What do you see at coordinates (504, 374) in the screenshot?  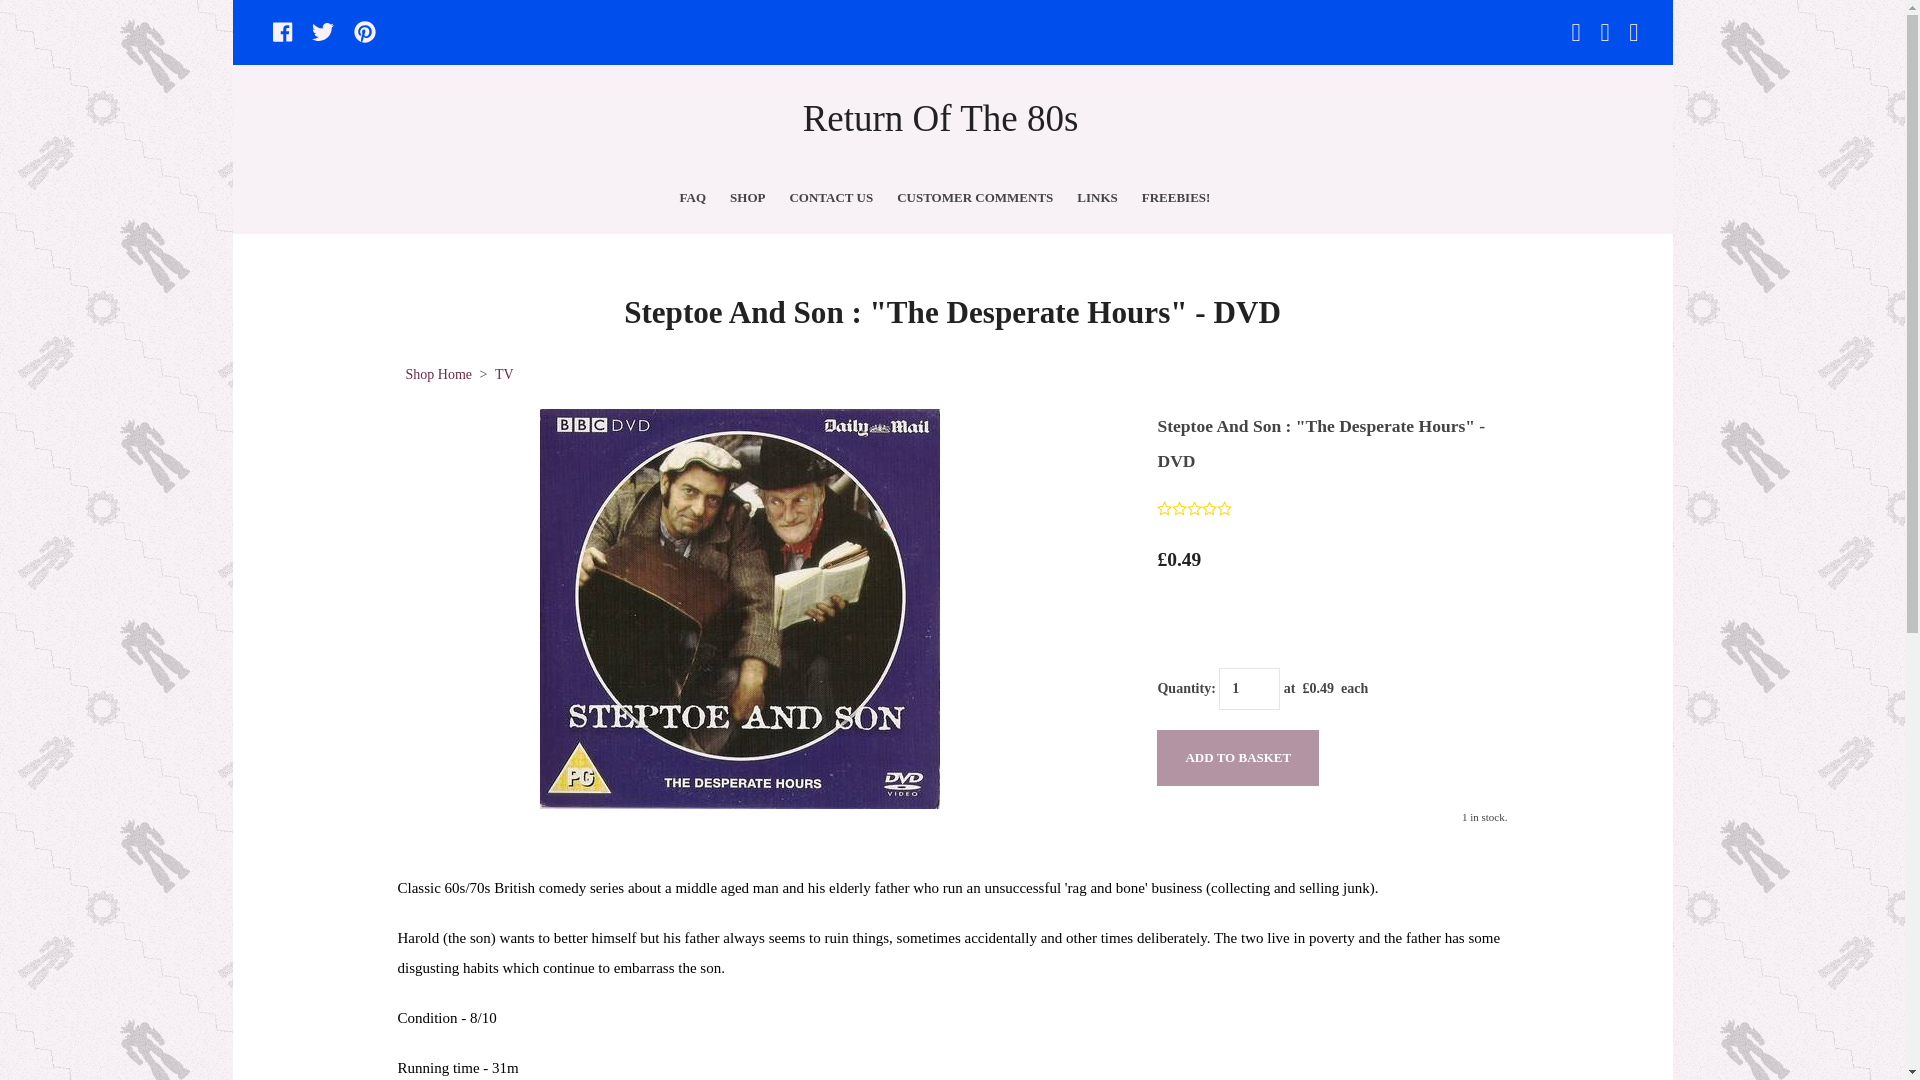 I see `TV` at bounding box center [504, 374].